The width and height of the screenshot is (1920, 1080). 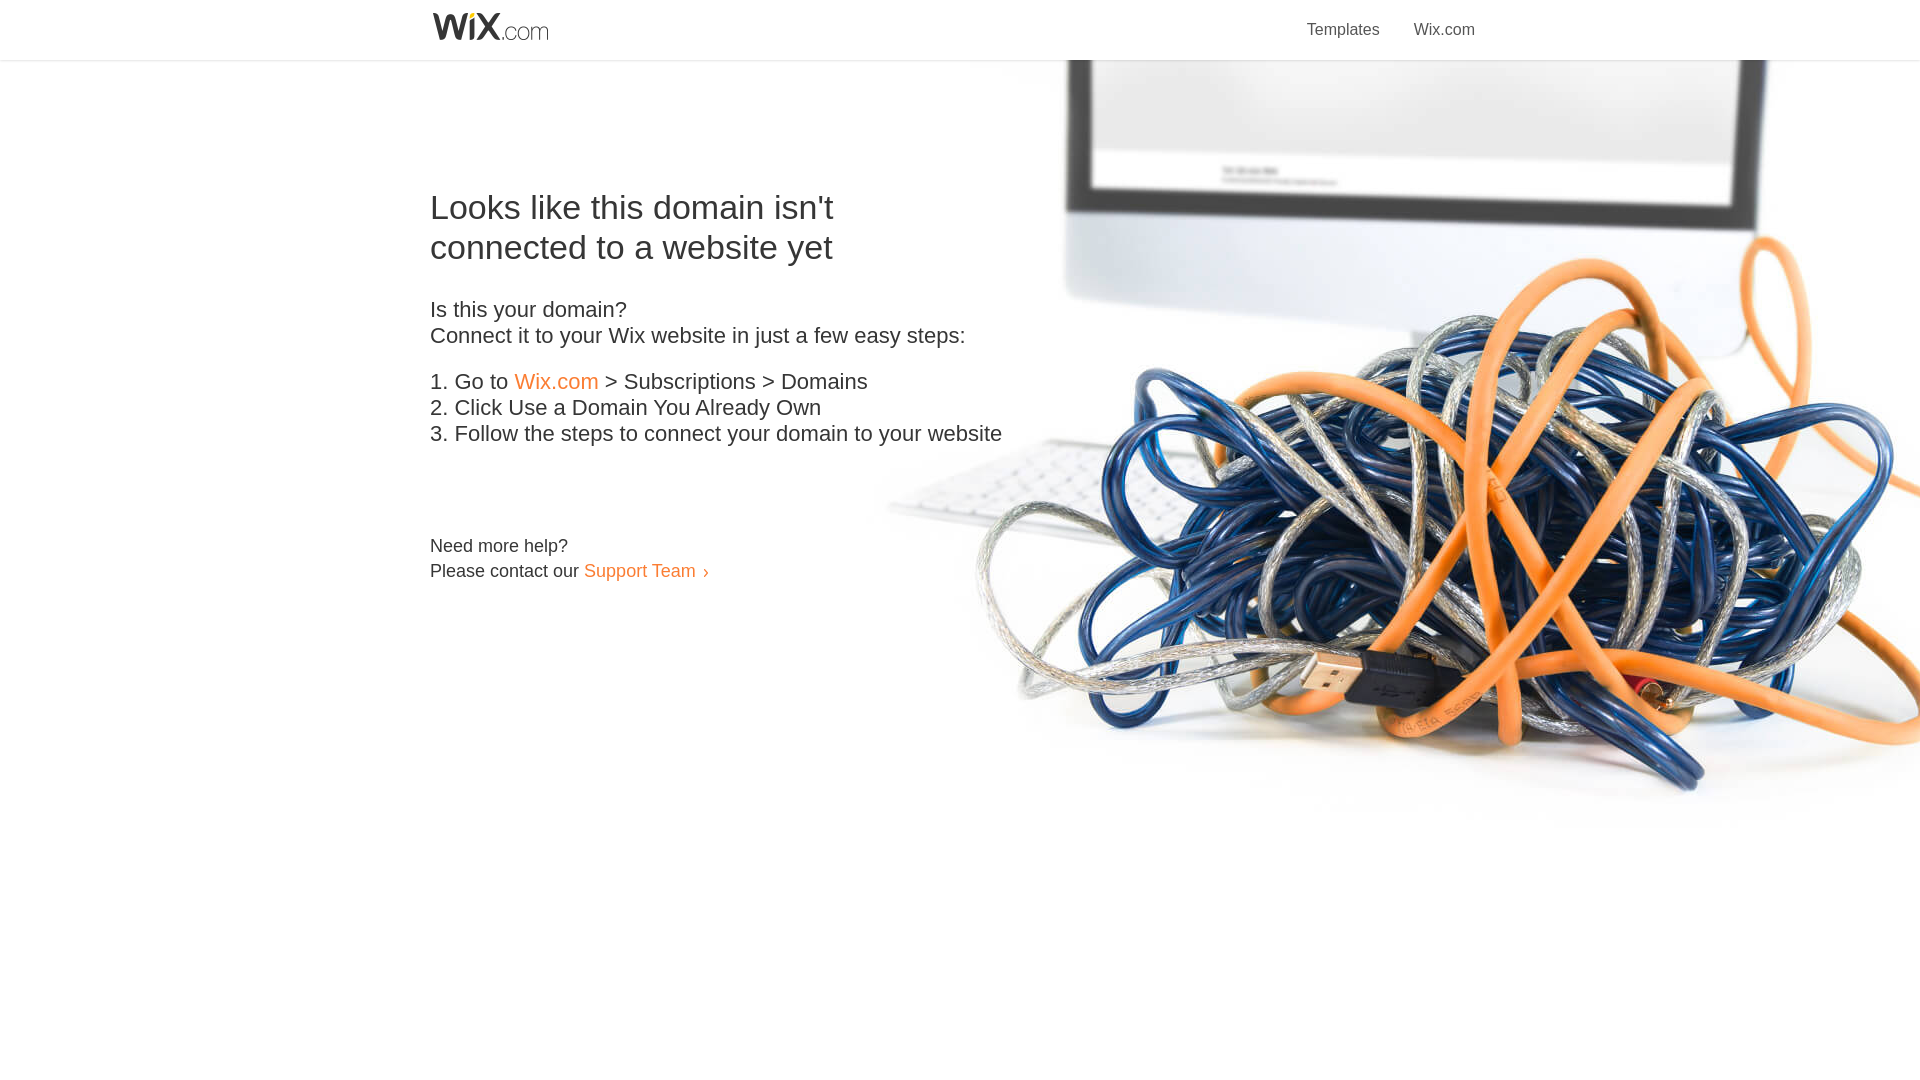 What do you see at coordinates (639, 570) in the screenshot?
I see `Support Team` at bounding box center [639, 570].